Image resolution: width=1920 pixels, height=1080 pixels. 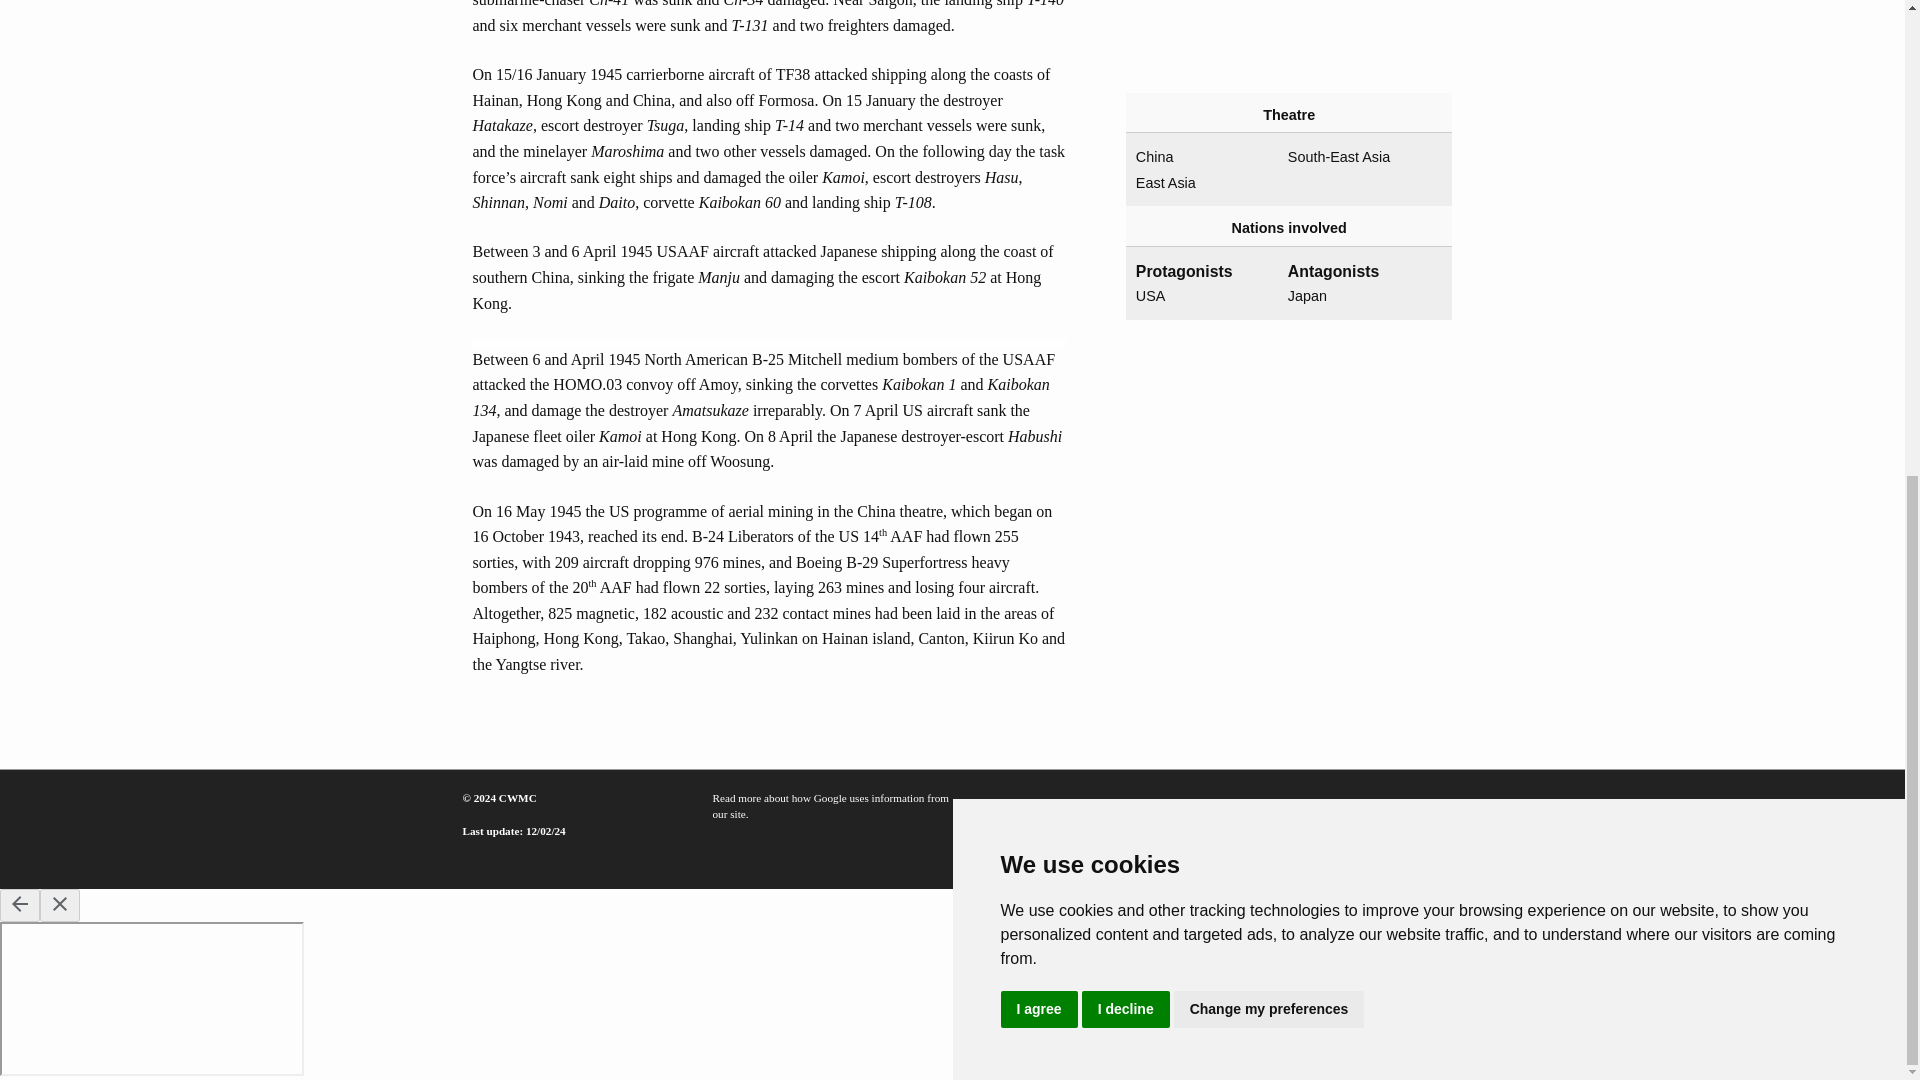 I want to click on East Asia, so click(x=1204, y=183).